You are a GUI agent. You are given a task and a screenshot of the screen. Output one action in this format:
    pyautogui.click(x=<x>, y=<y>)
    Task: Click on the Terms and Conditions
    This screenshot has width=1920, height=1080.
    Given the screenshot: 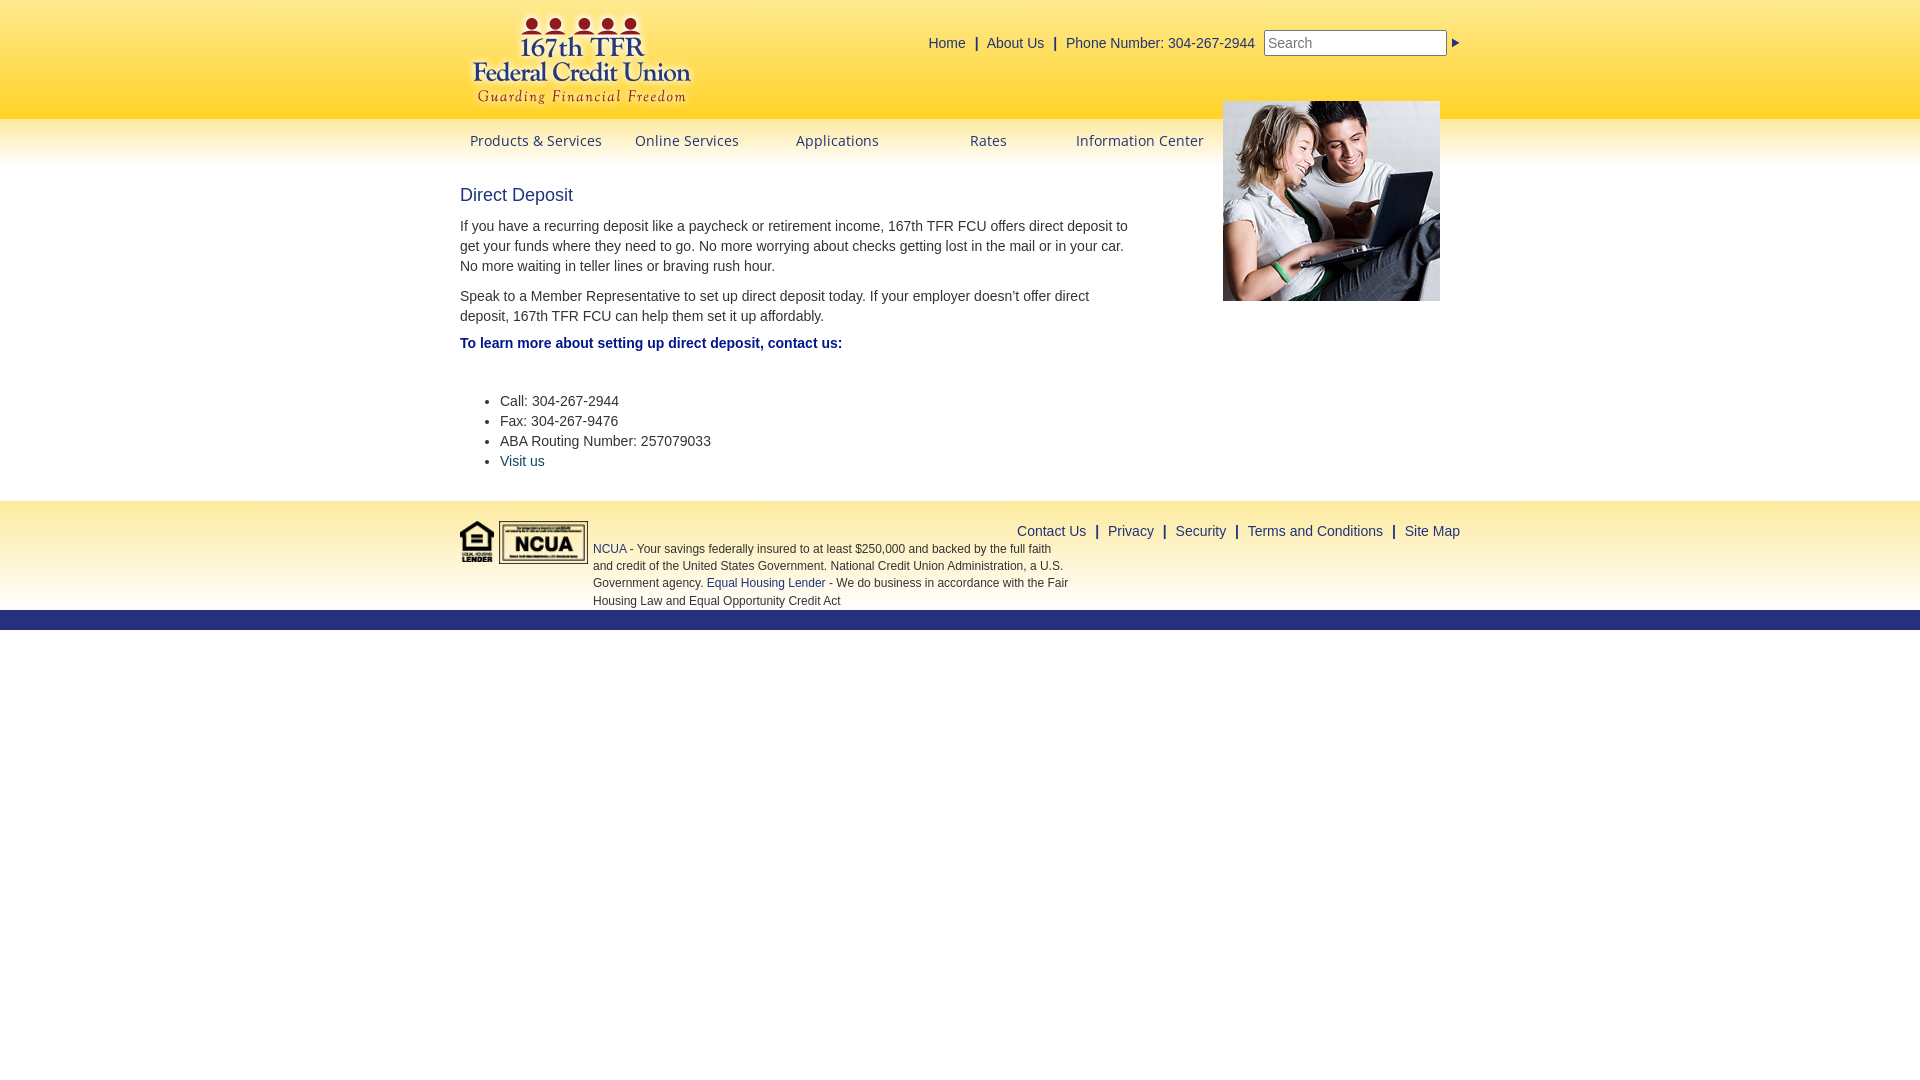 What is the action you would take?
    pyautogui.click(x=1316, y=531)
    